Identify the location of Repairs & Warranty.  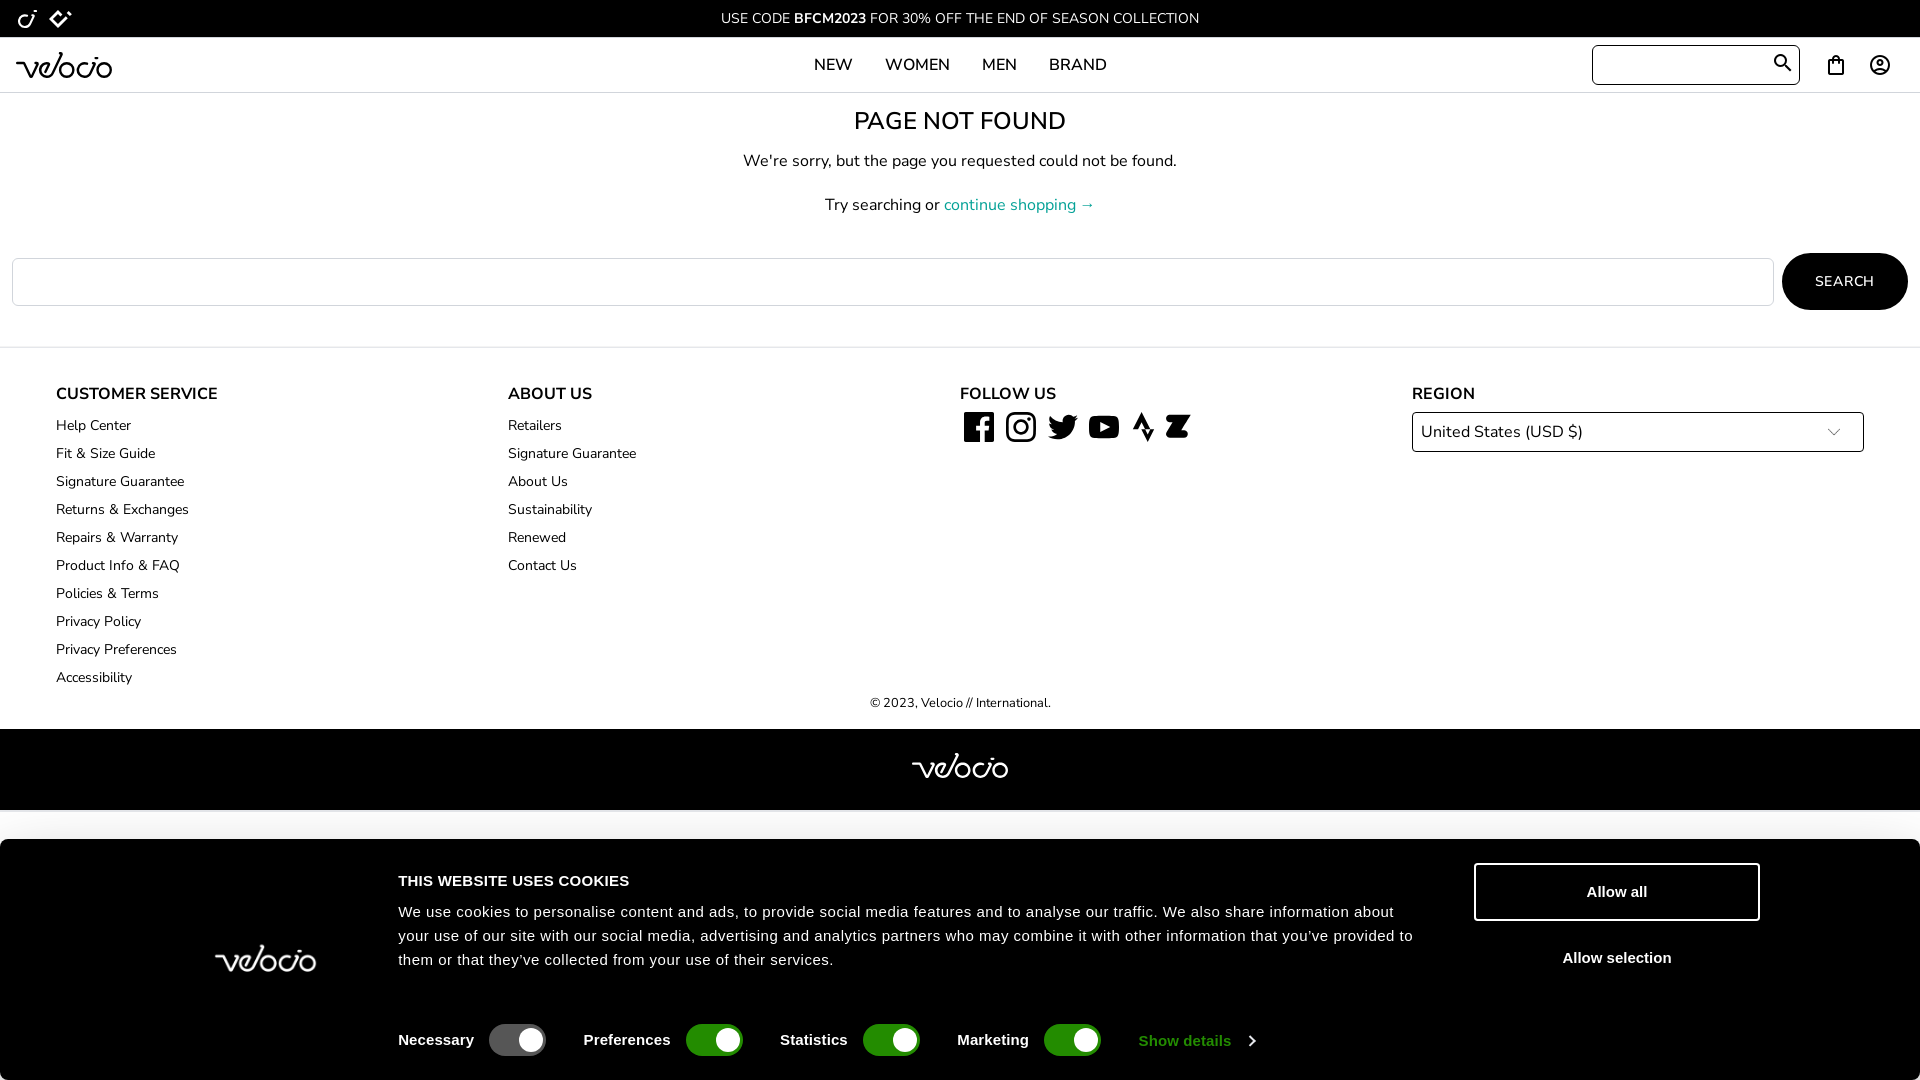
(117, 538).